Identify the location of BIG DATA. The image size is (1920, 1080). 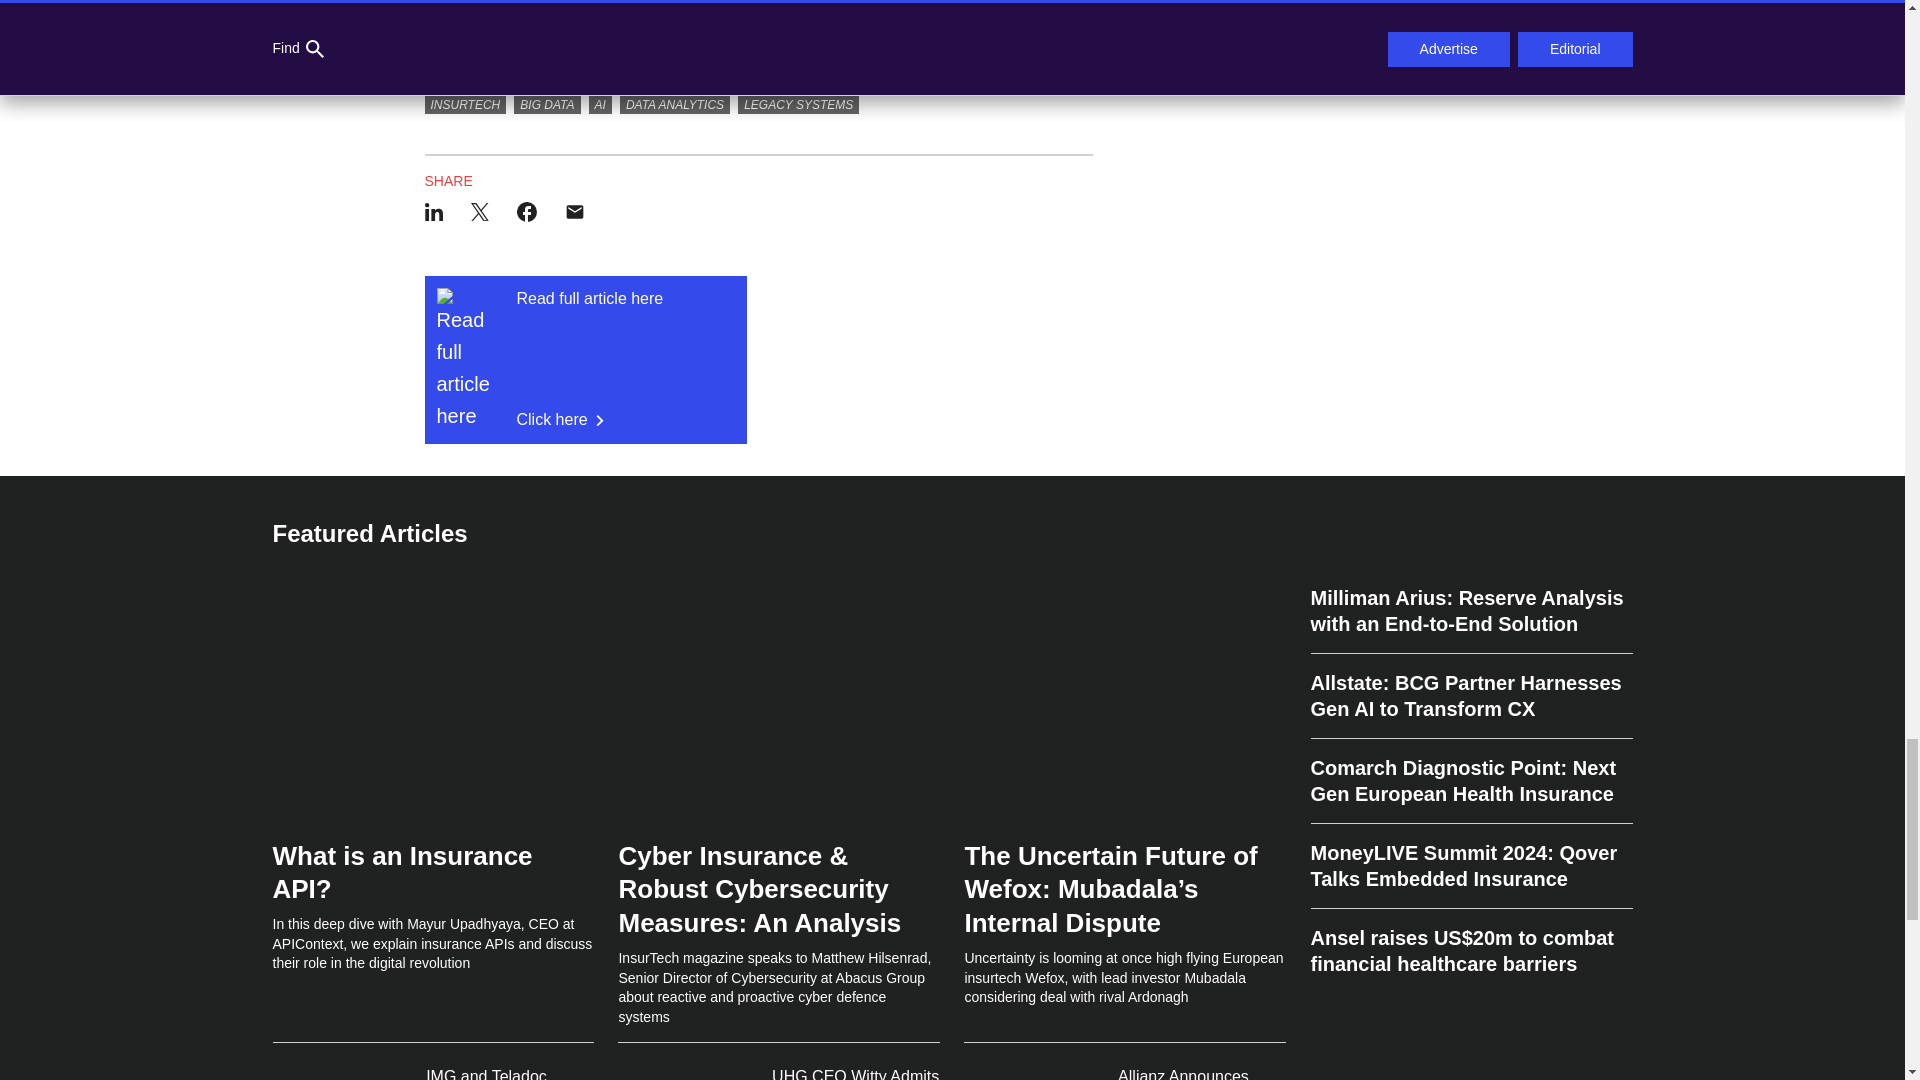
(798, 102).